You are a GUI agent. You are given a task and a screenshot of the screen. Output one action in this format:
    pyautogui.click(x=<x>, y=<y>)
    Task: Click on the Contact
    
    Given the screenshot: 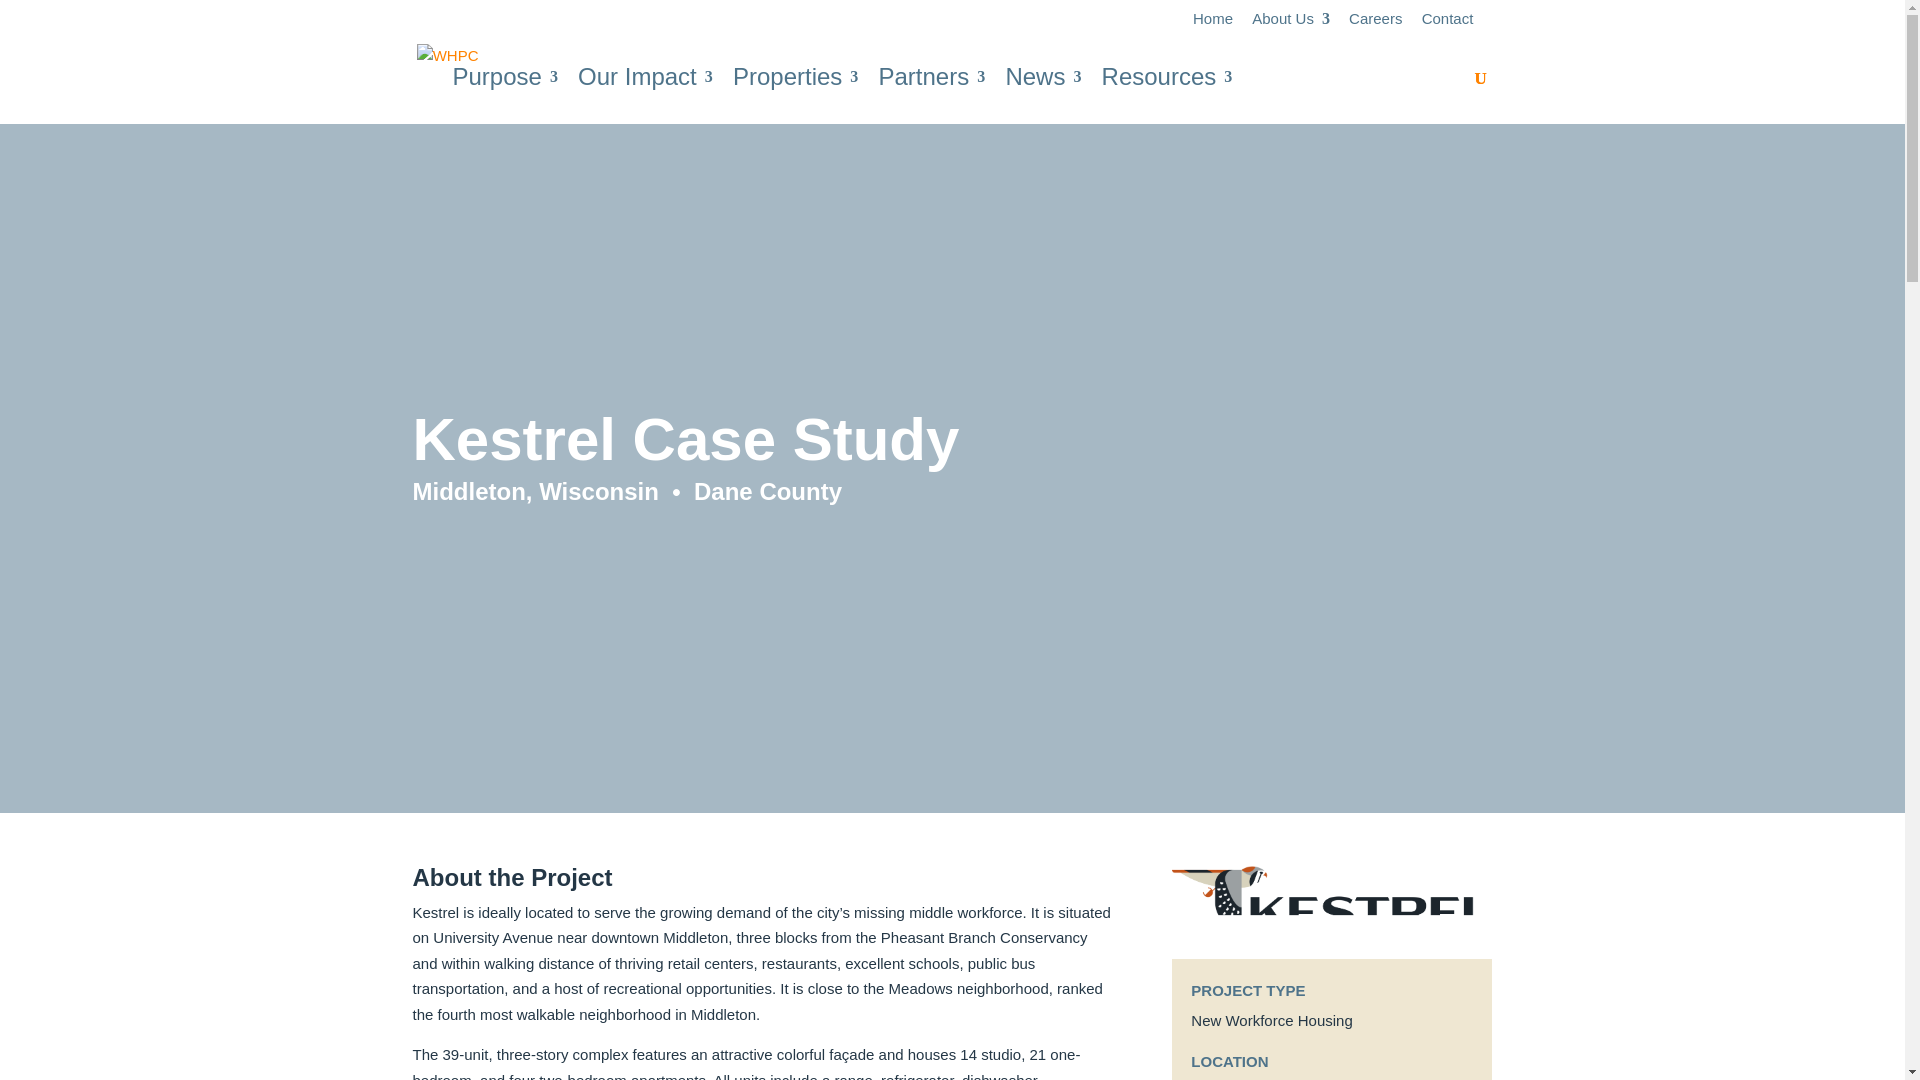 What is the action you would take?
    pyautogui.click(x=1448, y=23)
    